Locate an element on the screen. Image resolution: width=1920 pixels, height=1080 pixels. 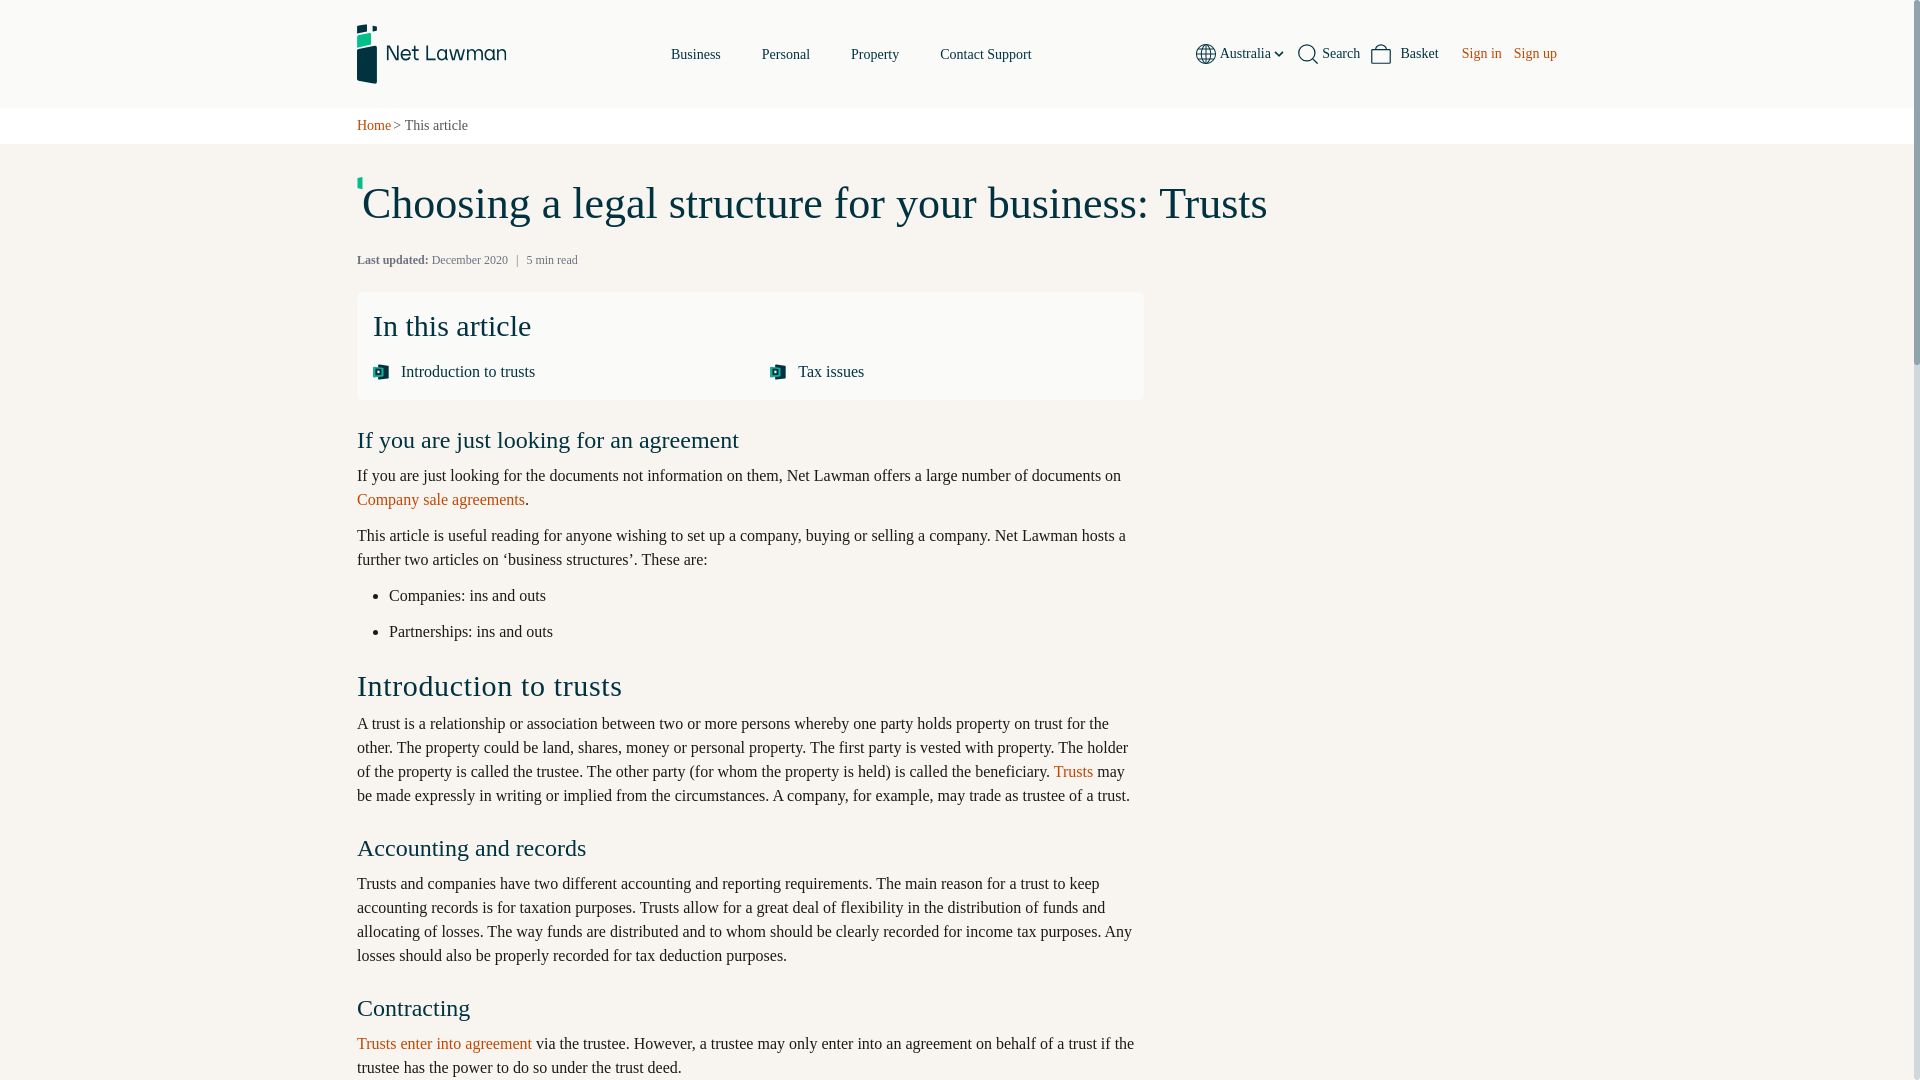
Search is located at coordinates (1328, 54).